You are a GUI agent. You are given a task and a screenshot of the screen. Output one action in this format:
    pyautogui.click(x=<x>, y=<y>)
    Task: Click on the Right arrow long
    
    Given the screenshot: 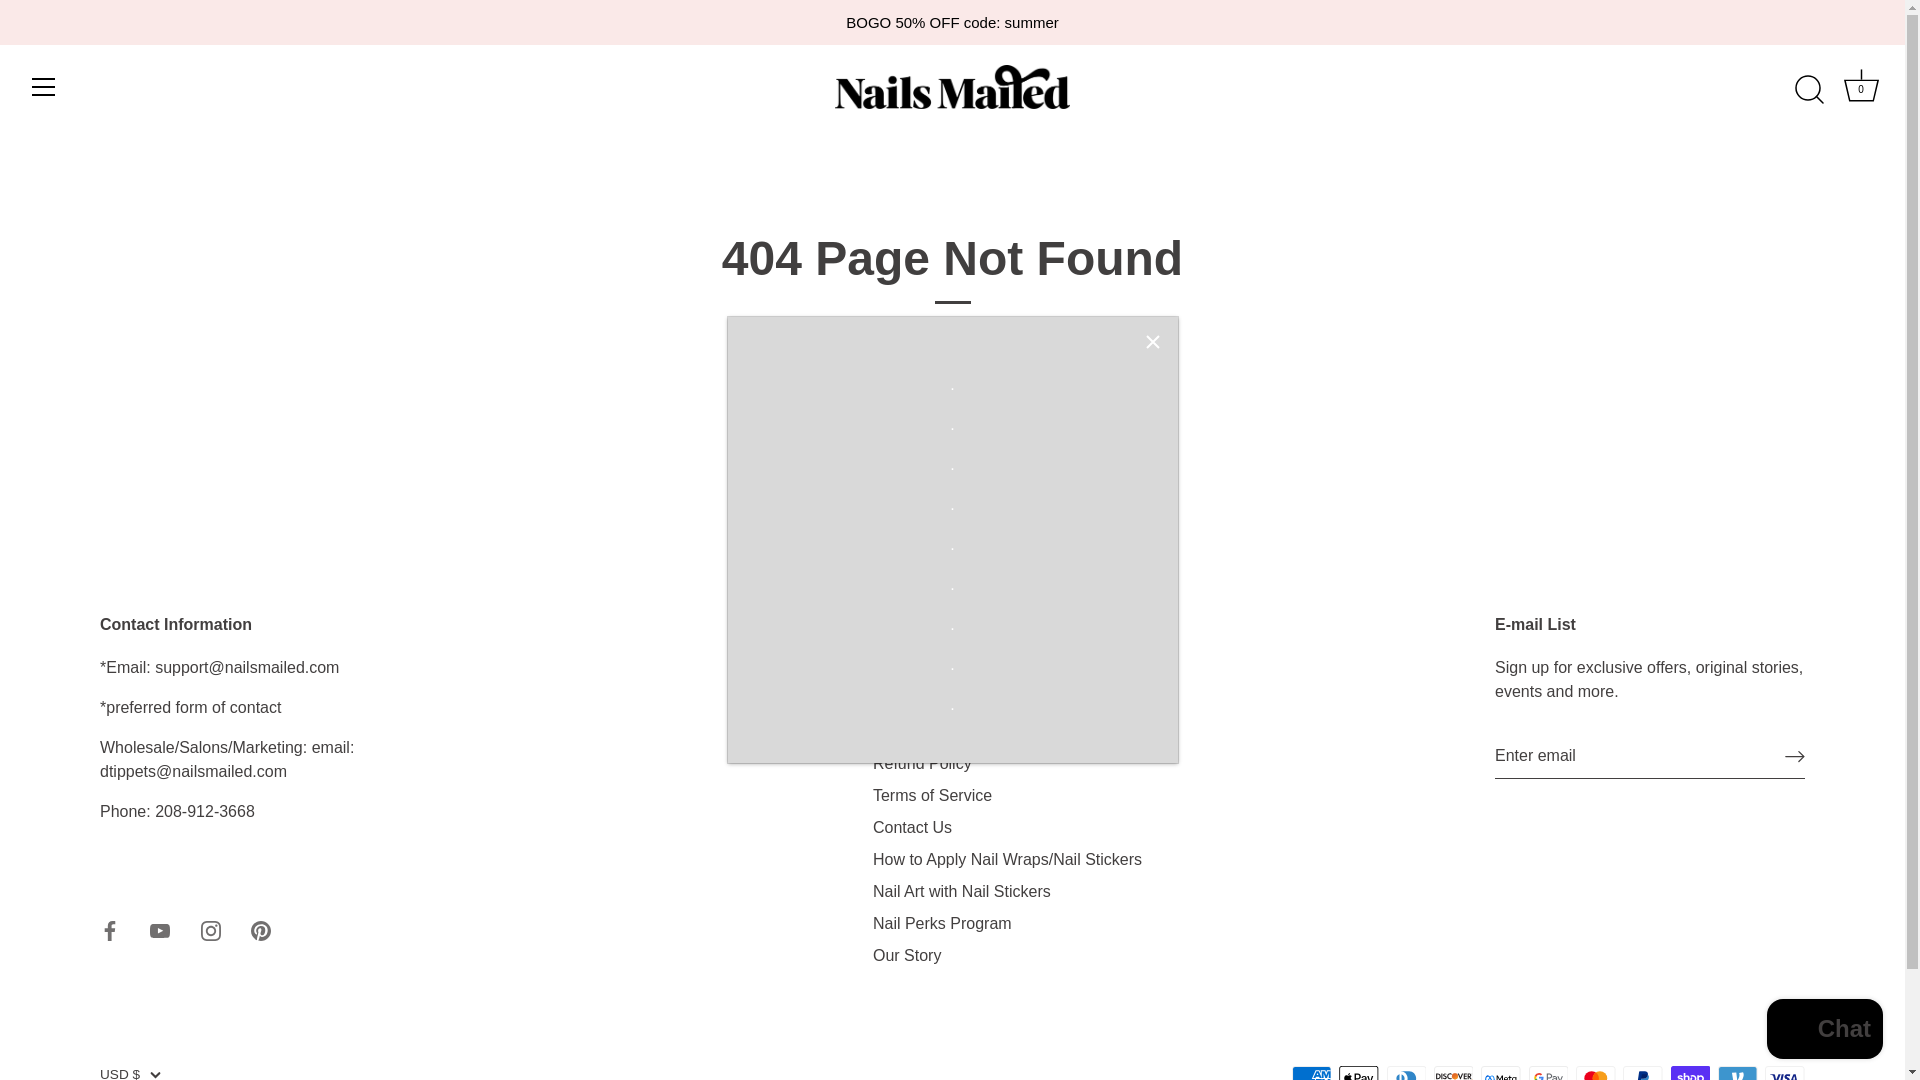 What is the action you would take?
    pyautogui.click(x=1312, y=1072)
    